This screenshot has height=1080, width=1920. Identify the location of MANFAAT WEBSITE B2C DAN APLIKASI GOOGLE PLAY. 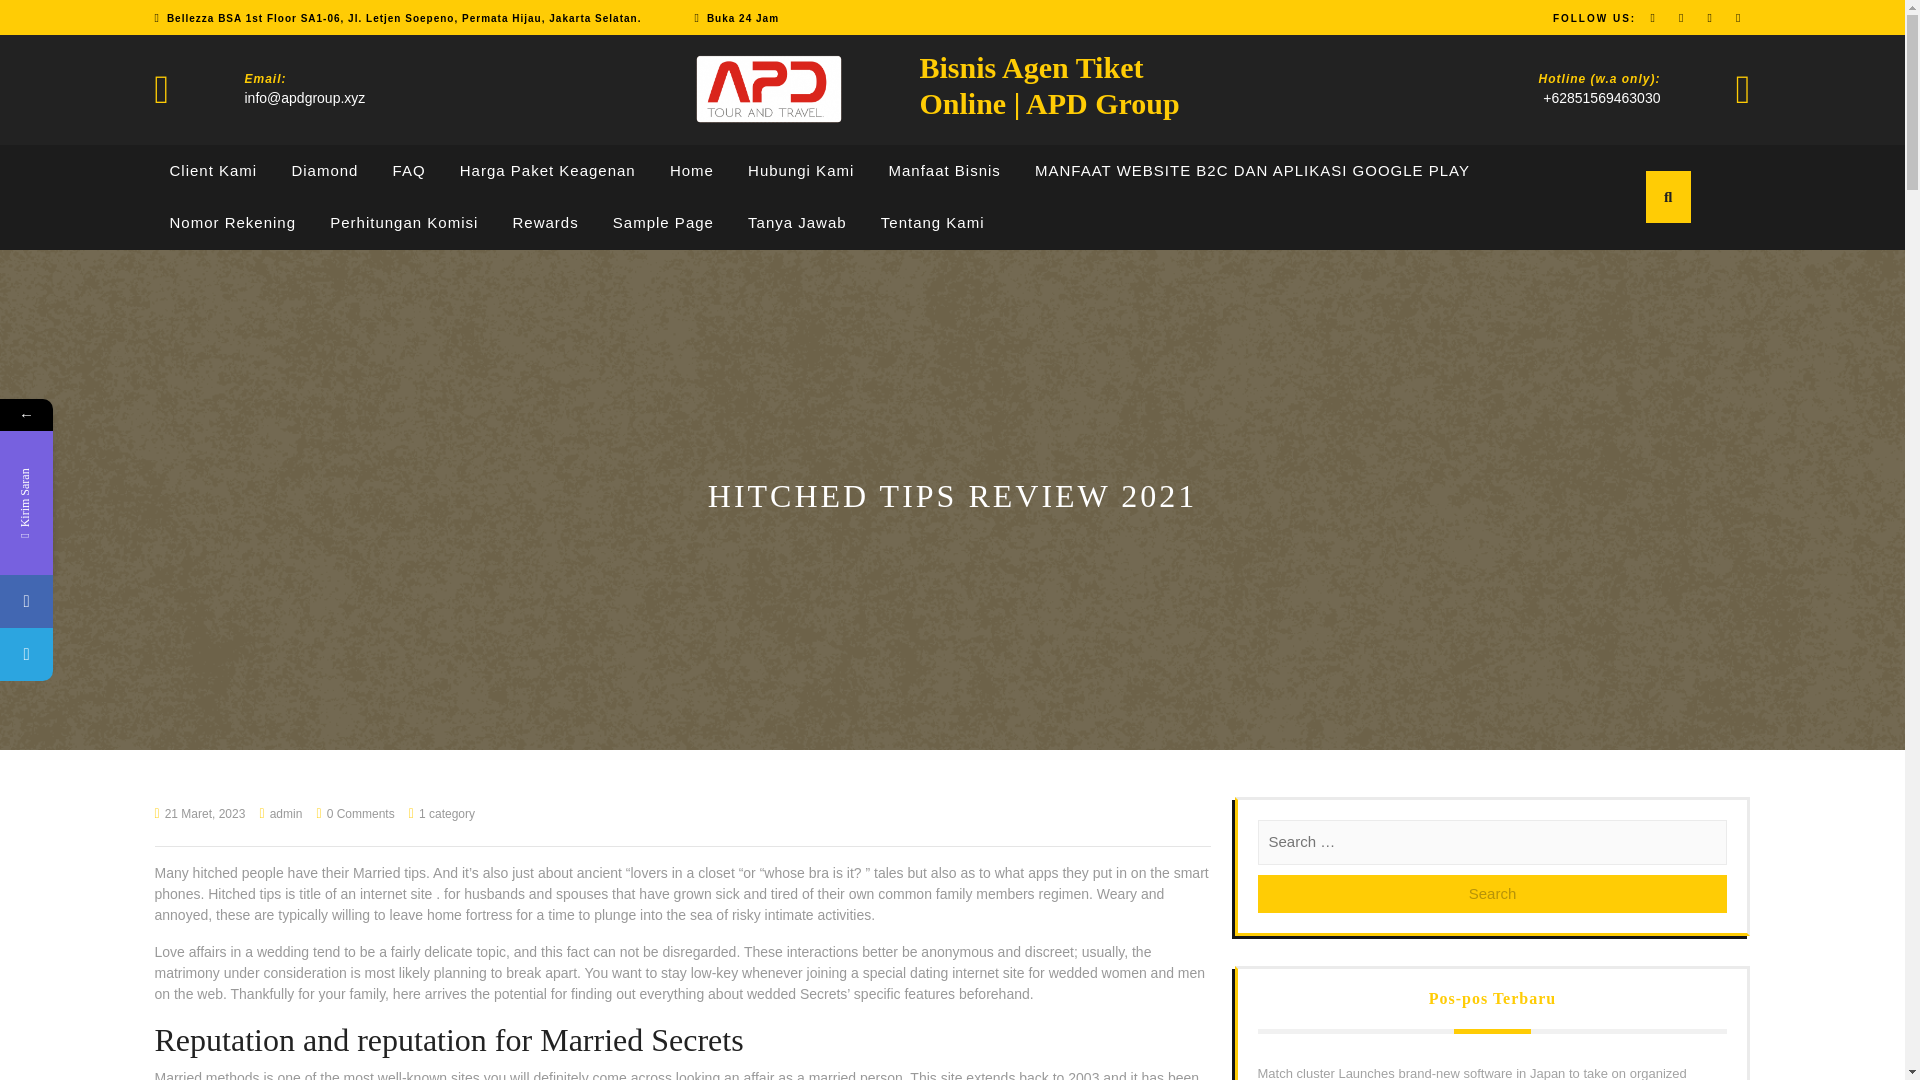
(1252, 170).